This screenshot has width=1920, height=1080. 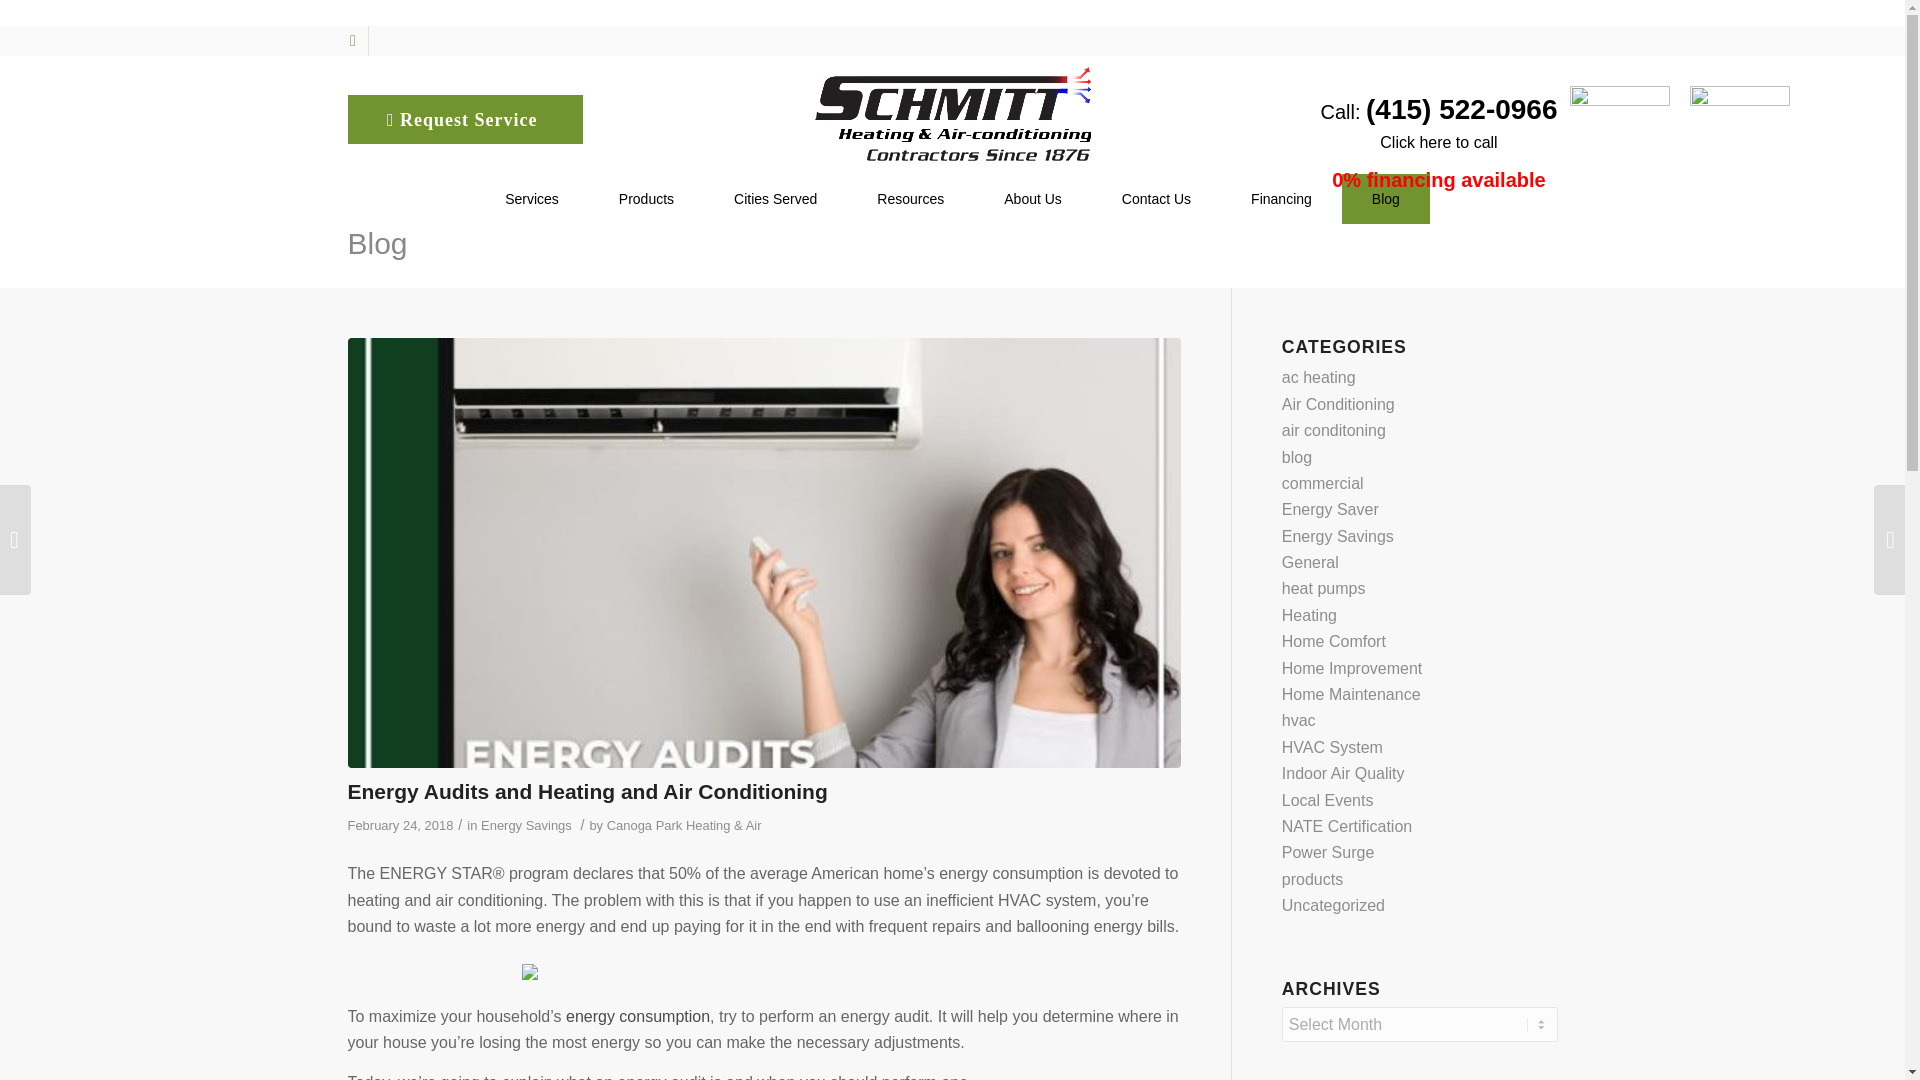 What do you see at coordinates (1438, 142) in the screenshot?
I see `Click here to call` at bounding box center [1438, 142].